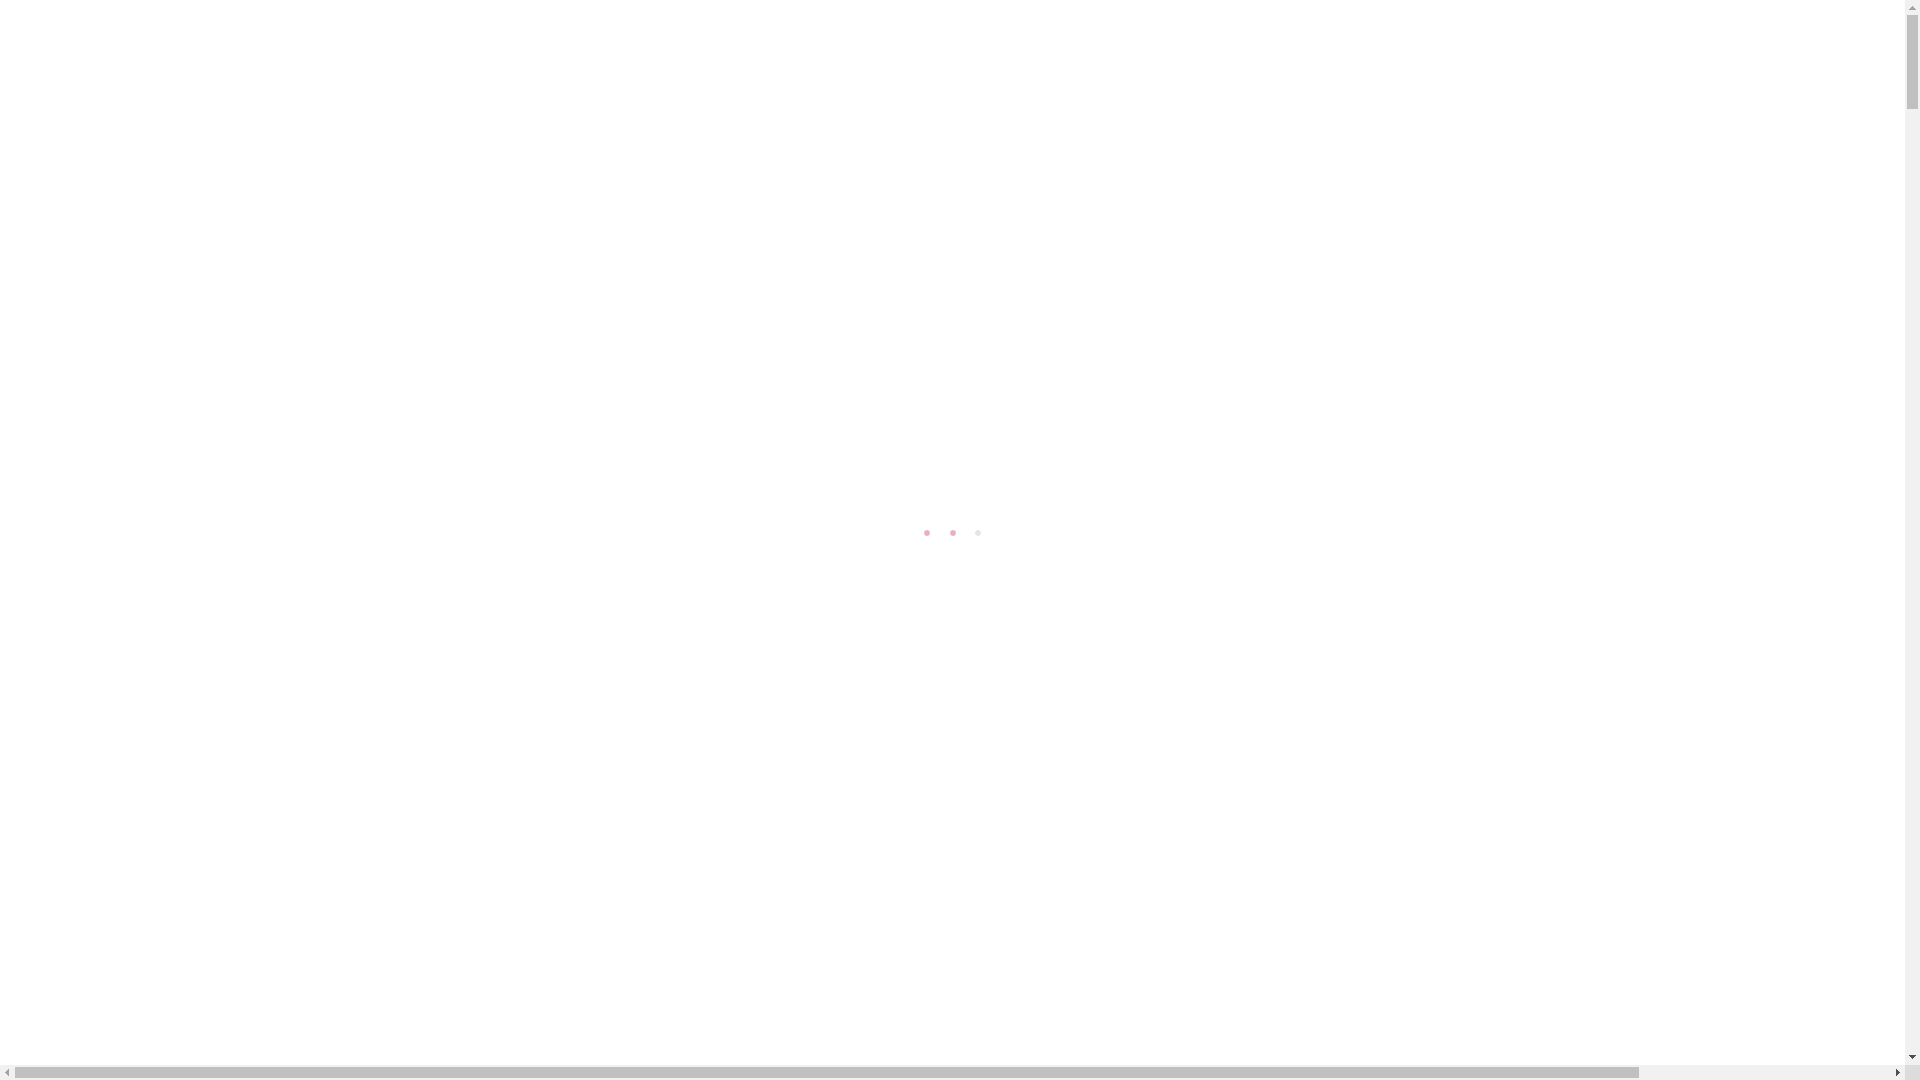  What do you see at coordinates (232, 298) in the screenshot?
I see `Odjel za teorijske glazbene predmete` at bounding box center [232, 298].